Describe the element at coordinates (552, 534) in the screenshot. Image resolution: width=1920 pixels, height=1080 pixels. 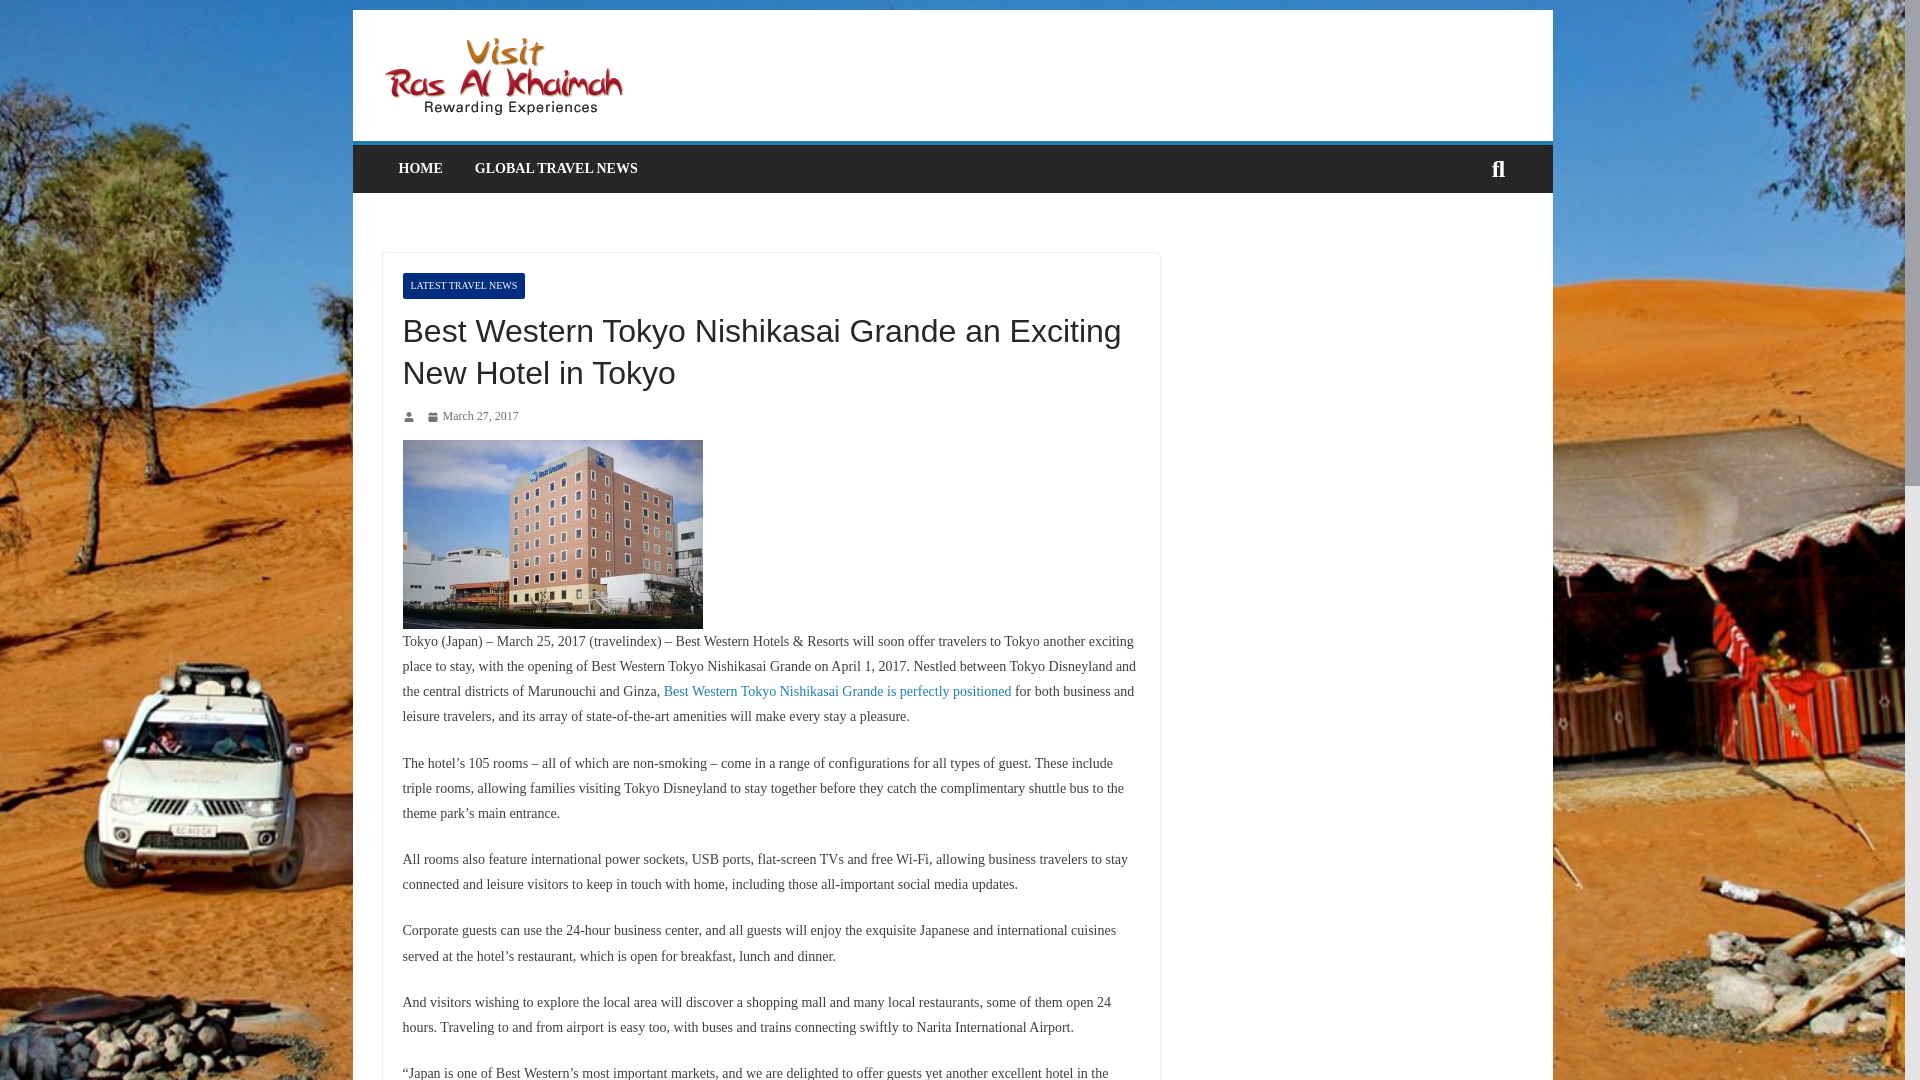
I see `best-western-hotels-tokyo-hotels-japan-best-med-scale-hotel` at that location.